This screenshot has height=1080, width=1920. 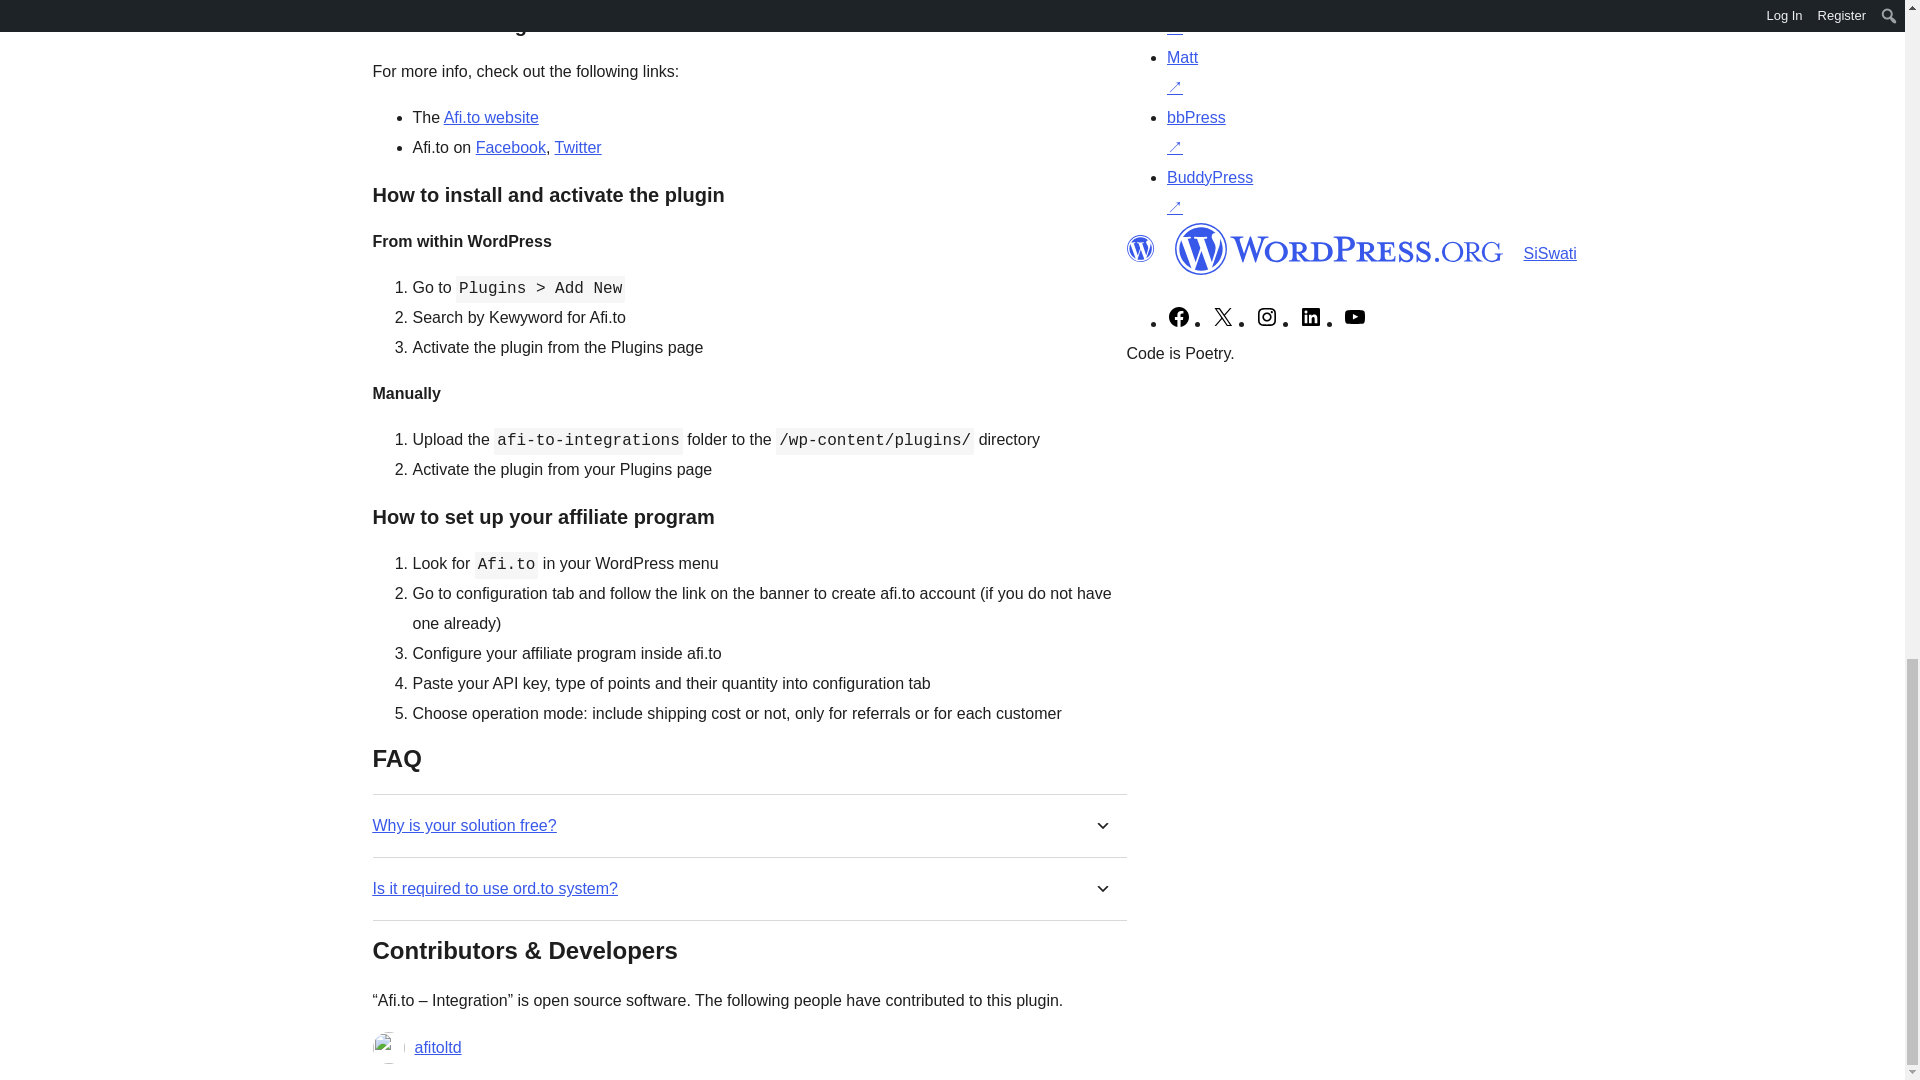 What do you see at coordinates (510, 147) in the screenshot?
I see `Facebook` at bounding box center [510, 147].